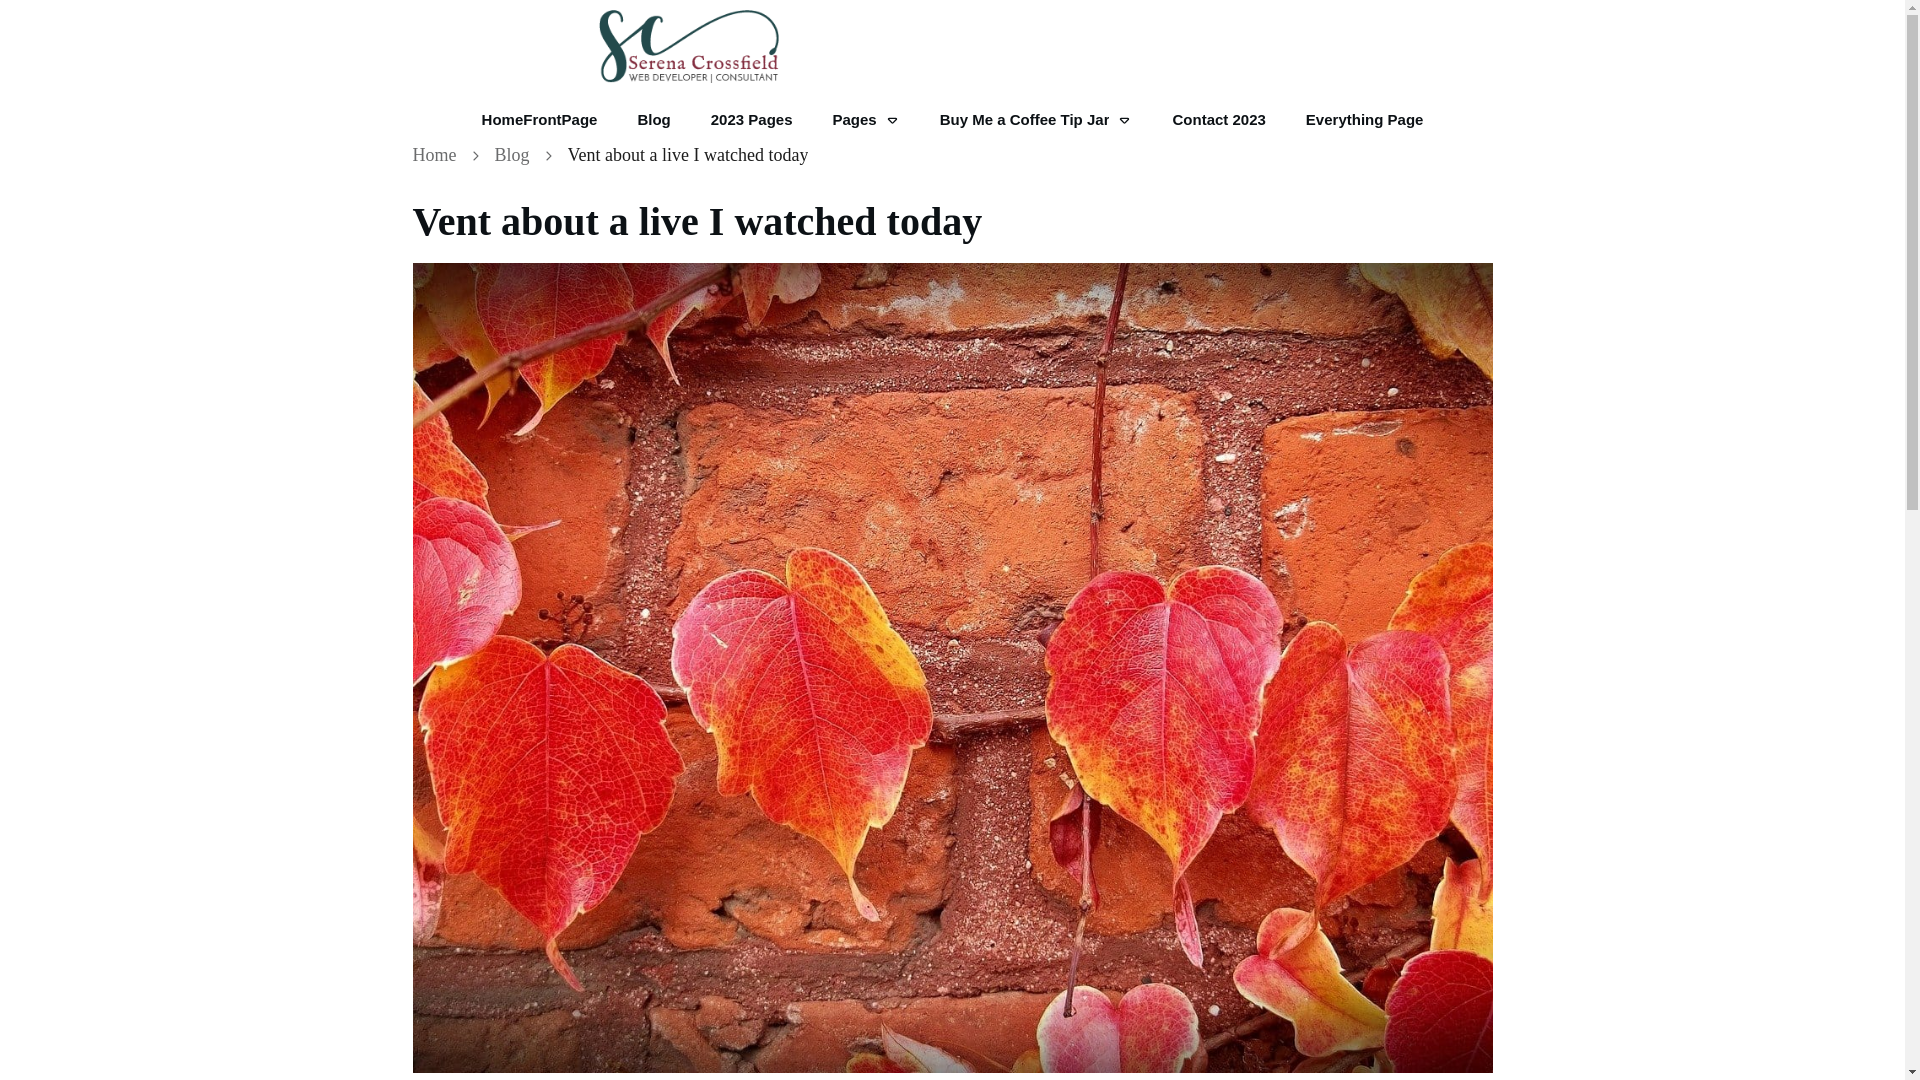  Describe the element at coordinates (751, 120) in the screenshot. I see `2023 Pages` at that location.